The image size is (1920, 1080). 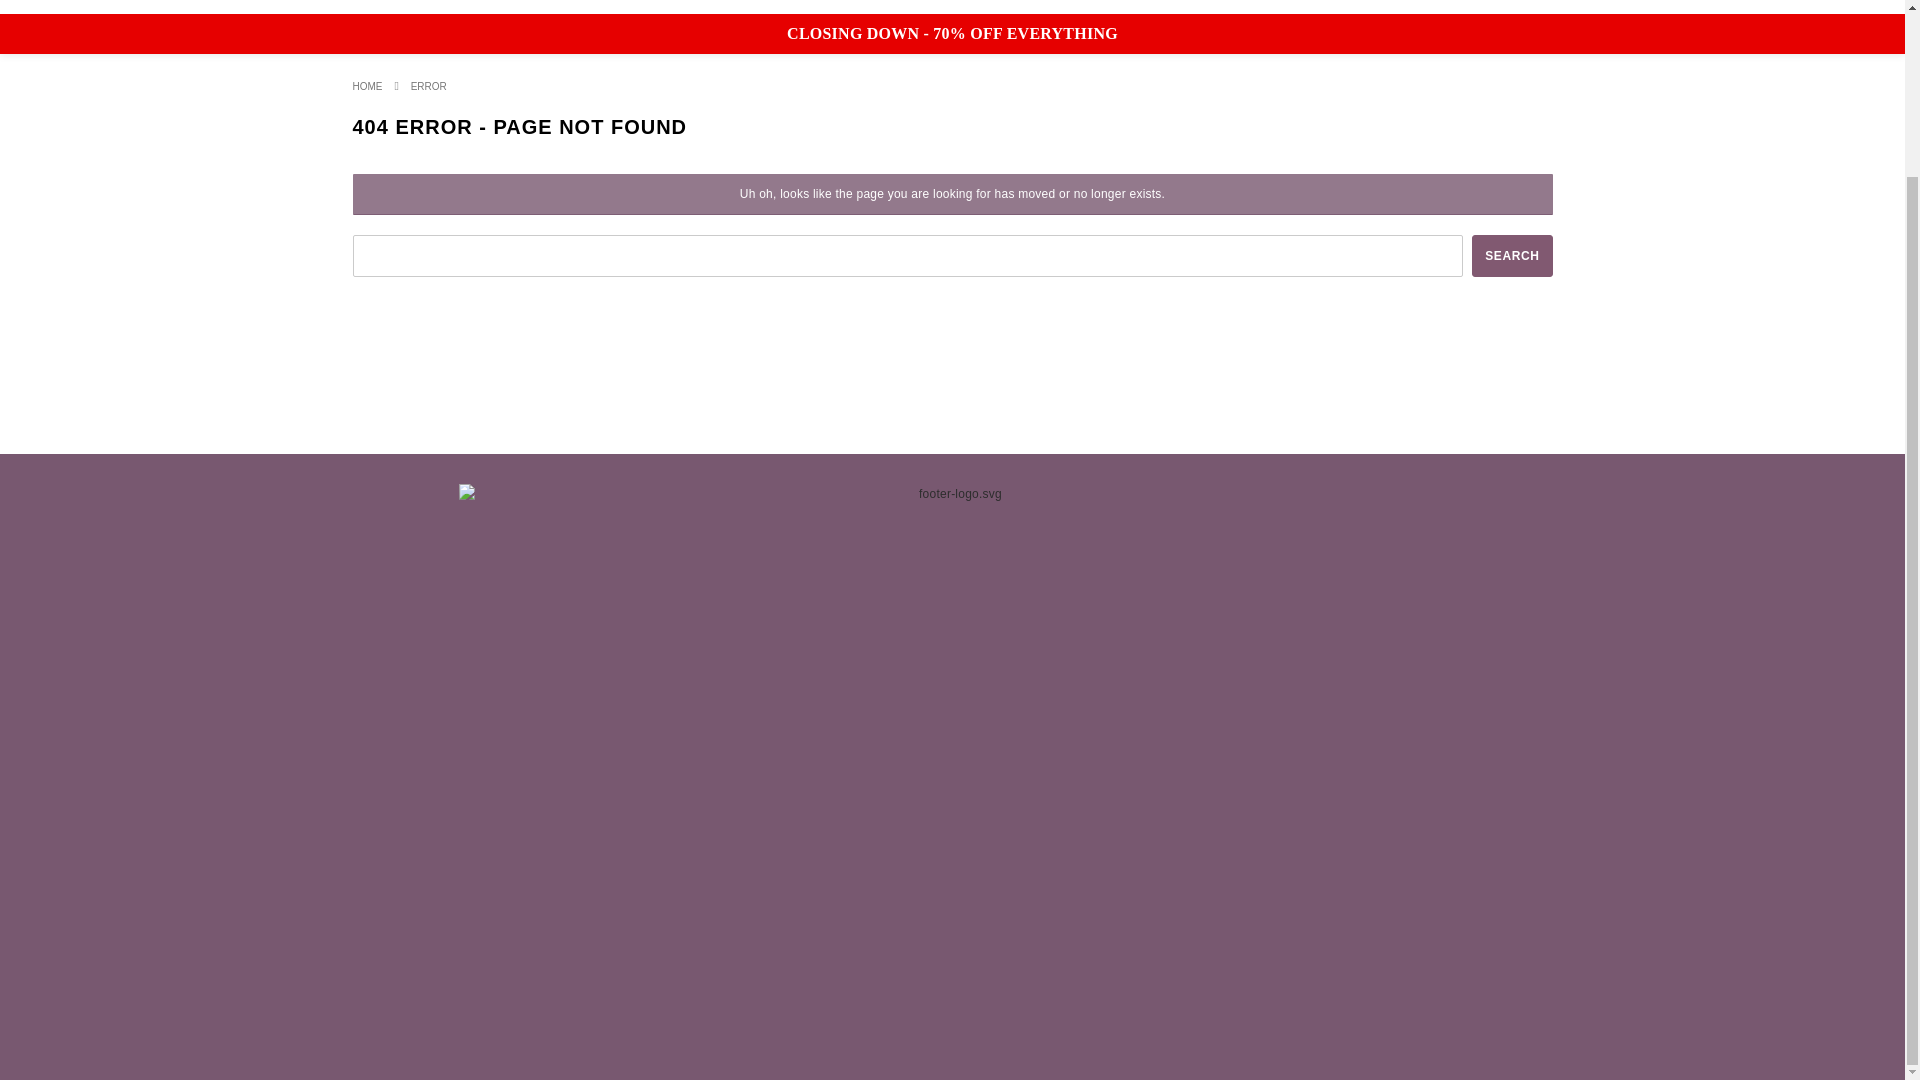 What do you see at coordinates (1512, 256) in the screenshot?
I see `Search` at bounding box center [1512, 256].